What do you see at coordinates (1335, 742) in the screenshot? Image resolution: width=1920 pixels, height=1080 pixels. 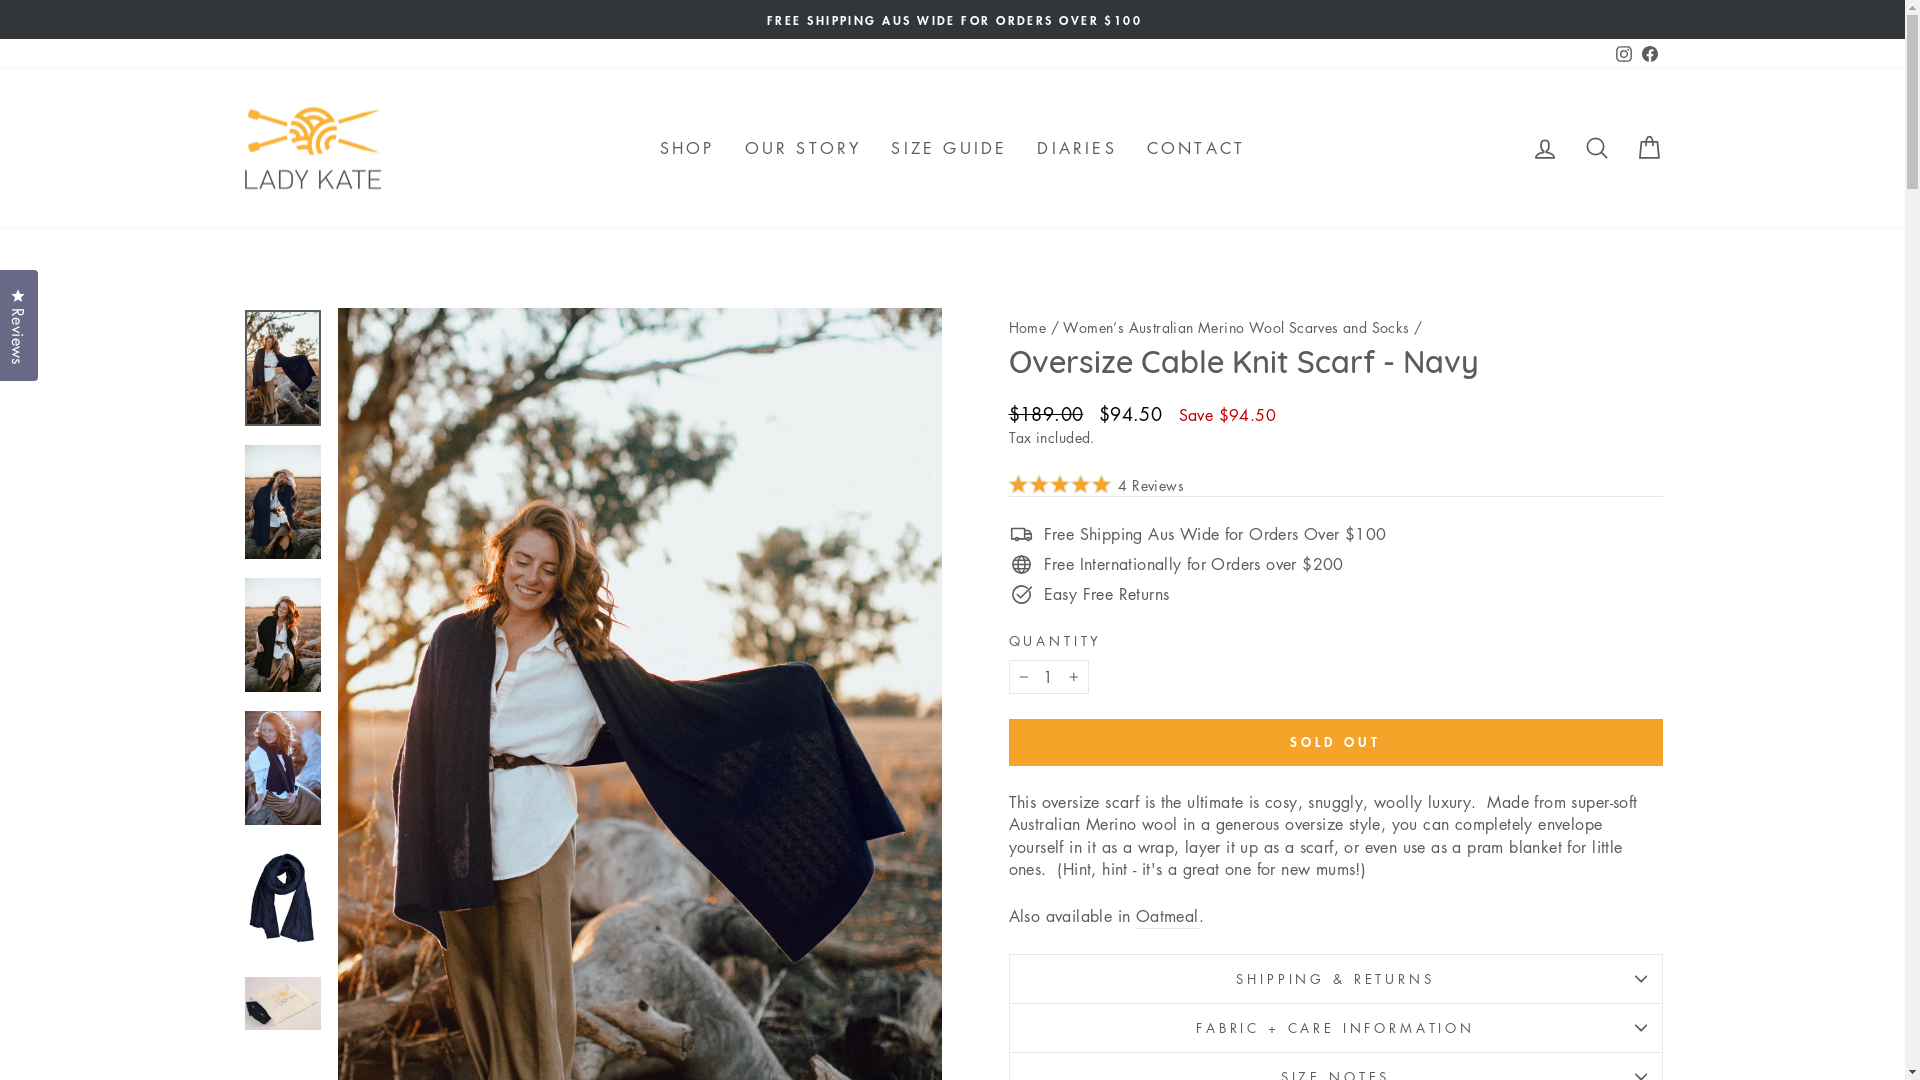 I see `SOLD OUT` at bounding box center [1335, 742].